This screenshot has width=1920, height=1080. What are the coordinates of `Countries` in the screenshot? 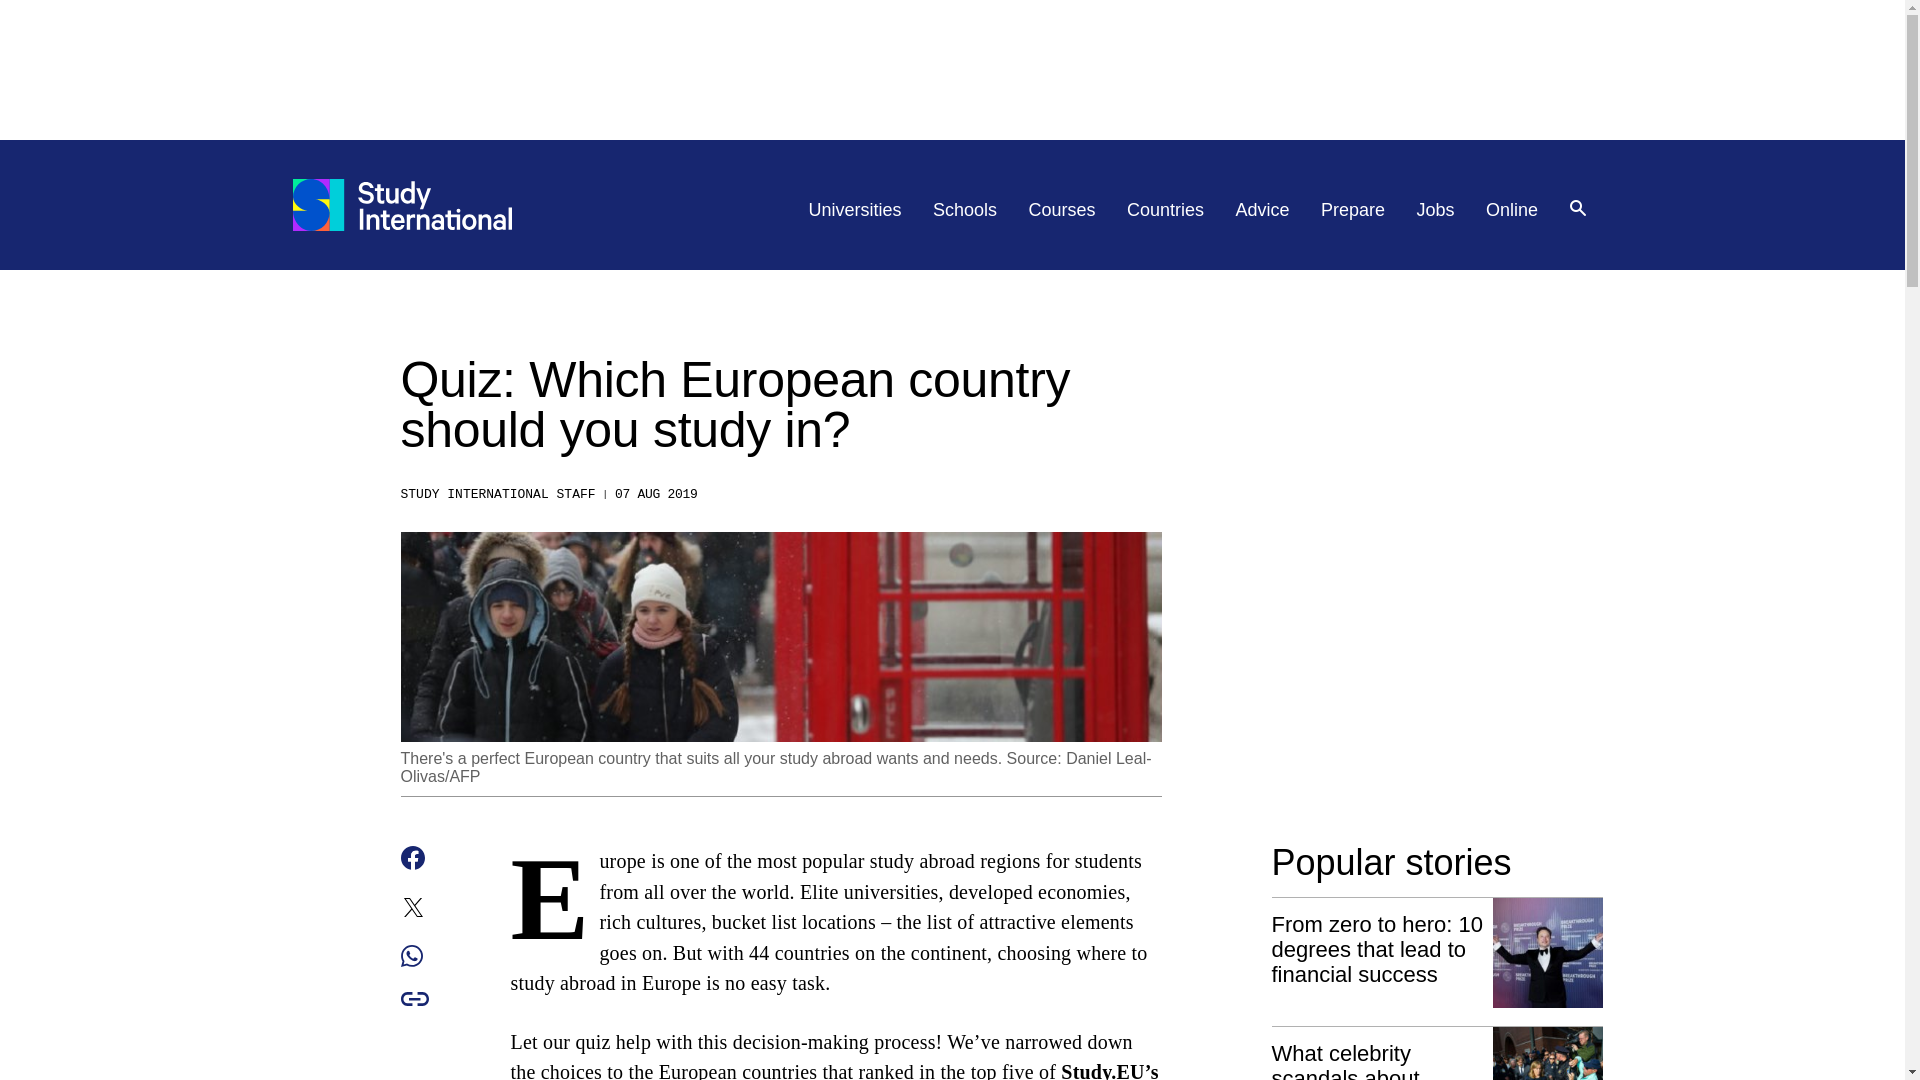 It's located at (1165, 210).